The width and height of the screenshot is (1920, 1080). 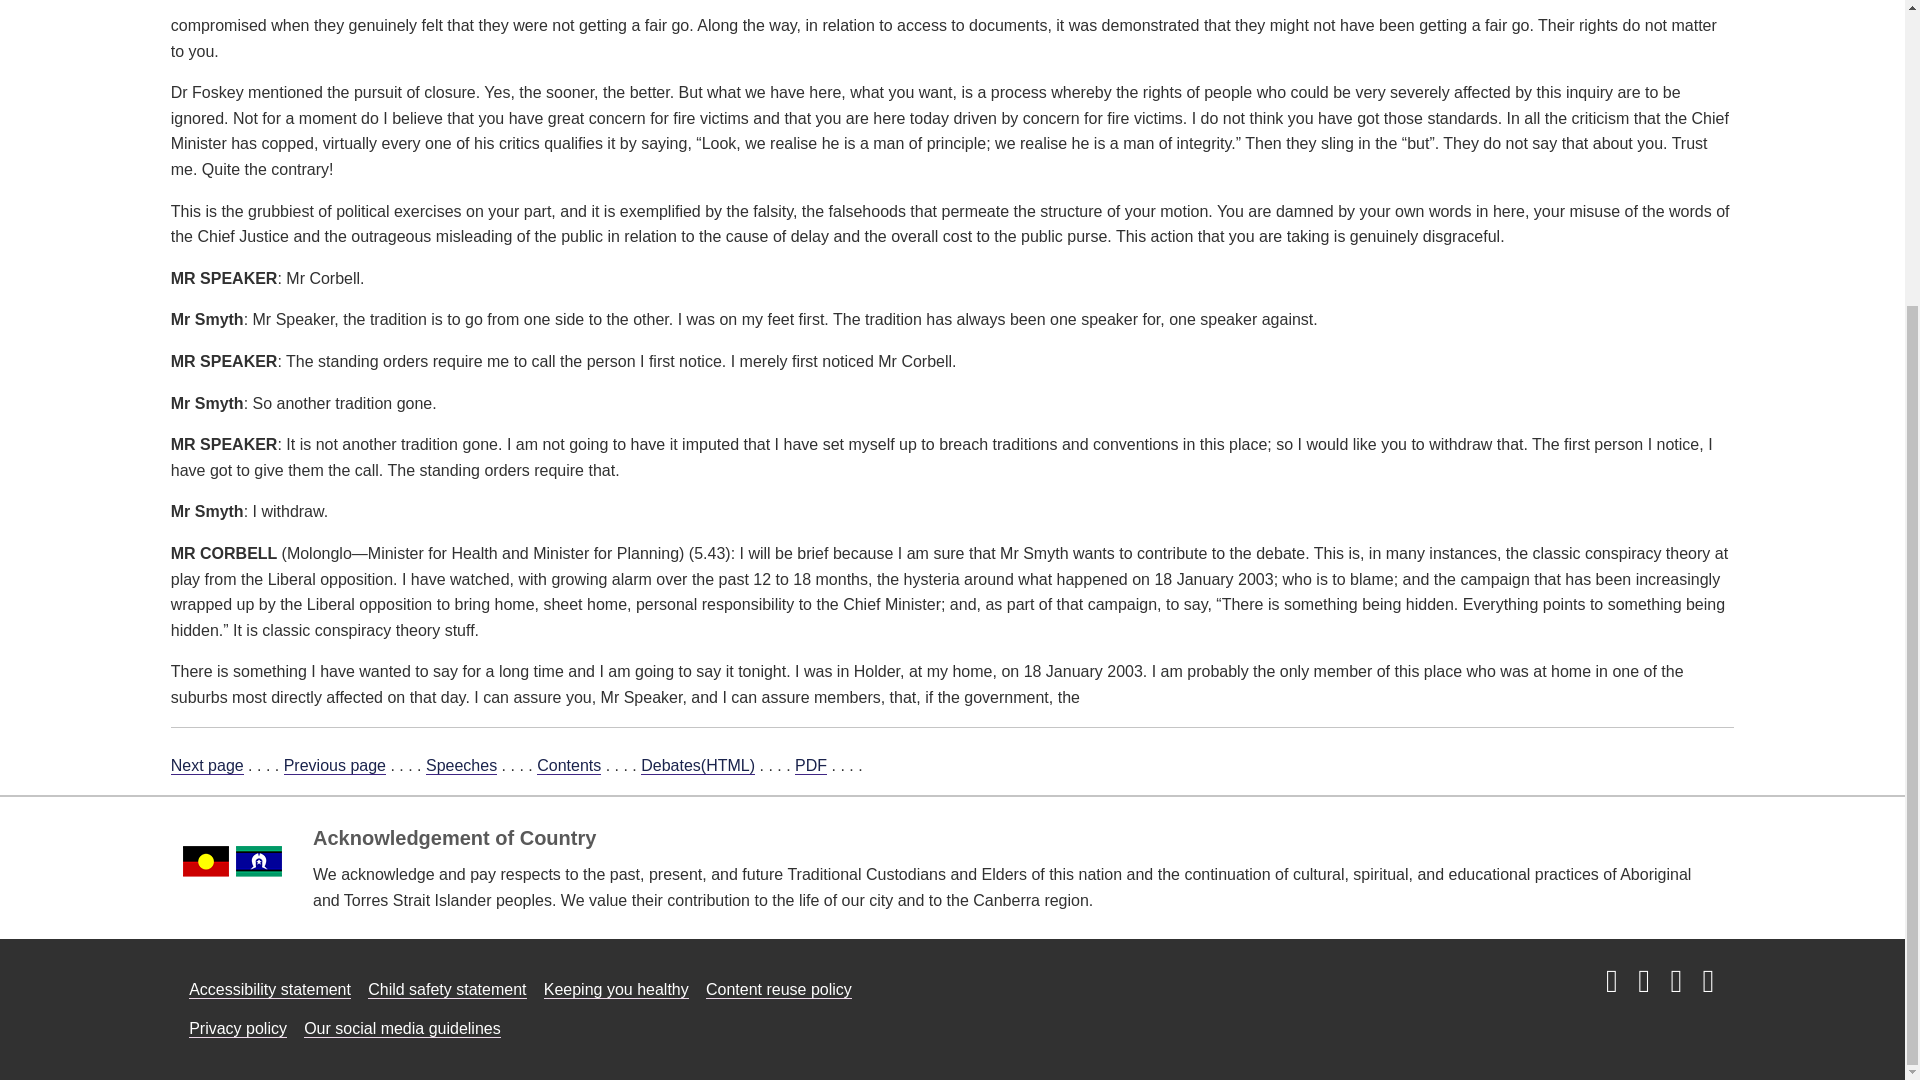 What do you see at coordinates (237, 1028) in the screenshot?
I see `Read our privacy policy` at bounding box center [237, 1028].